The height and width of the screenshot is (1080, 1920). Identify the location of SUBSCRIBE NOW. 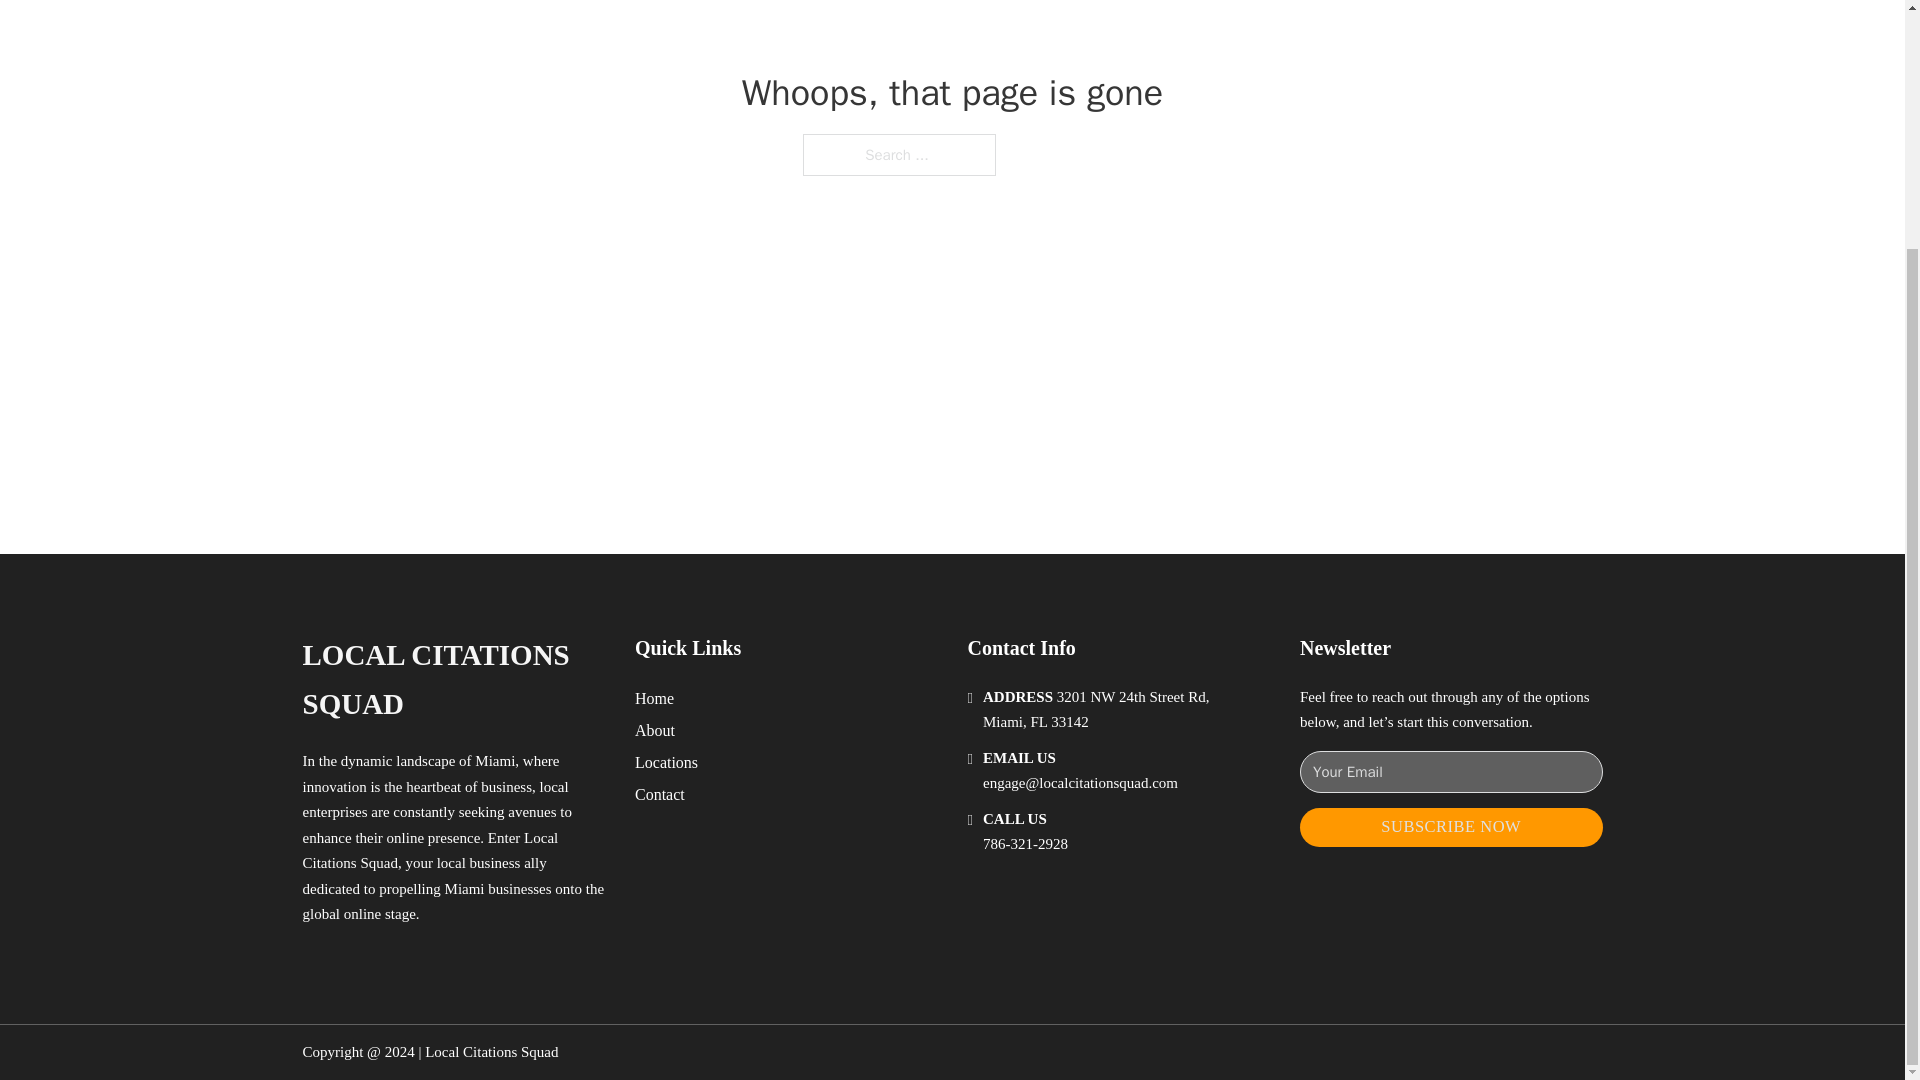
(1451, 826).